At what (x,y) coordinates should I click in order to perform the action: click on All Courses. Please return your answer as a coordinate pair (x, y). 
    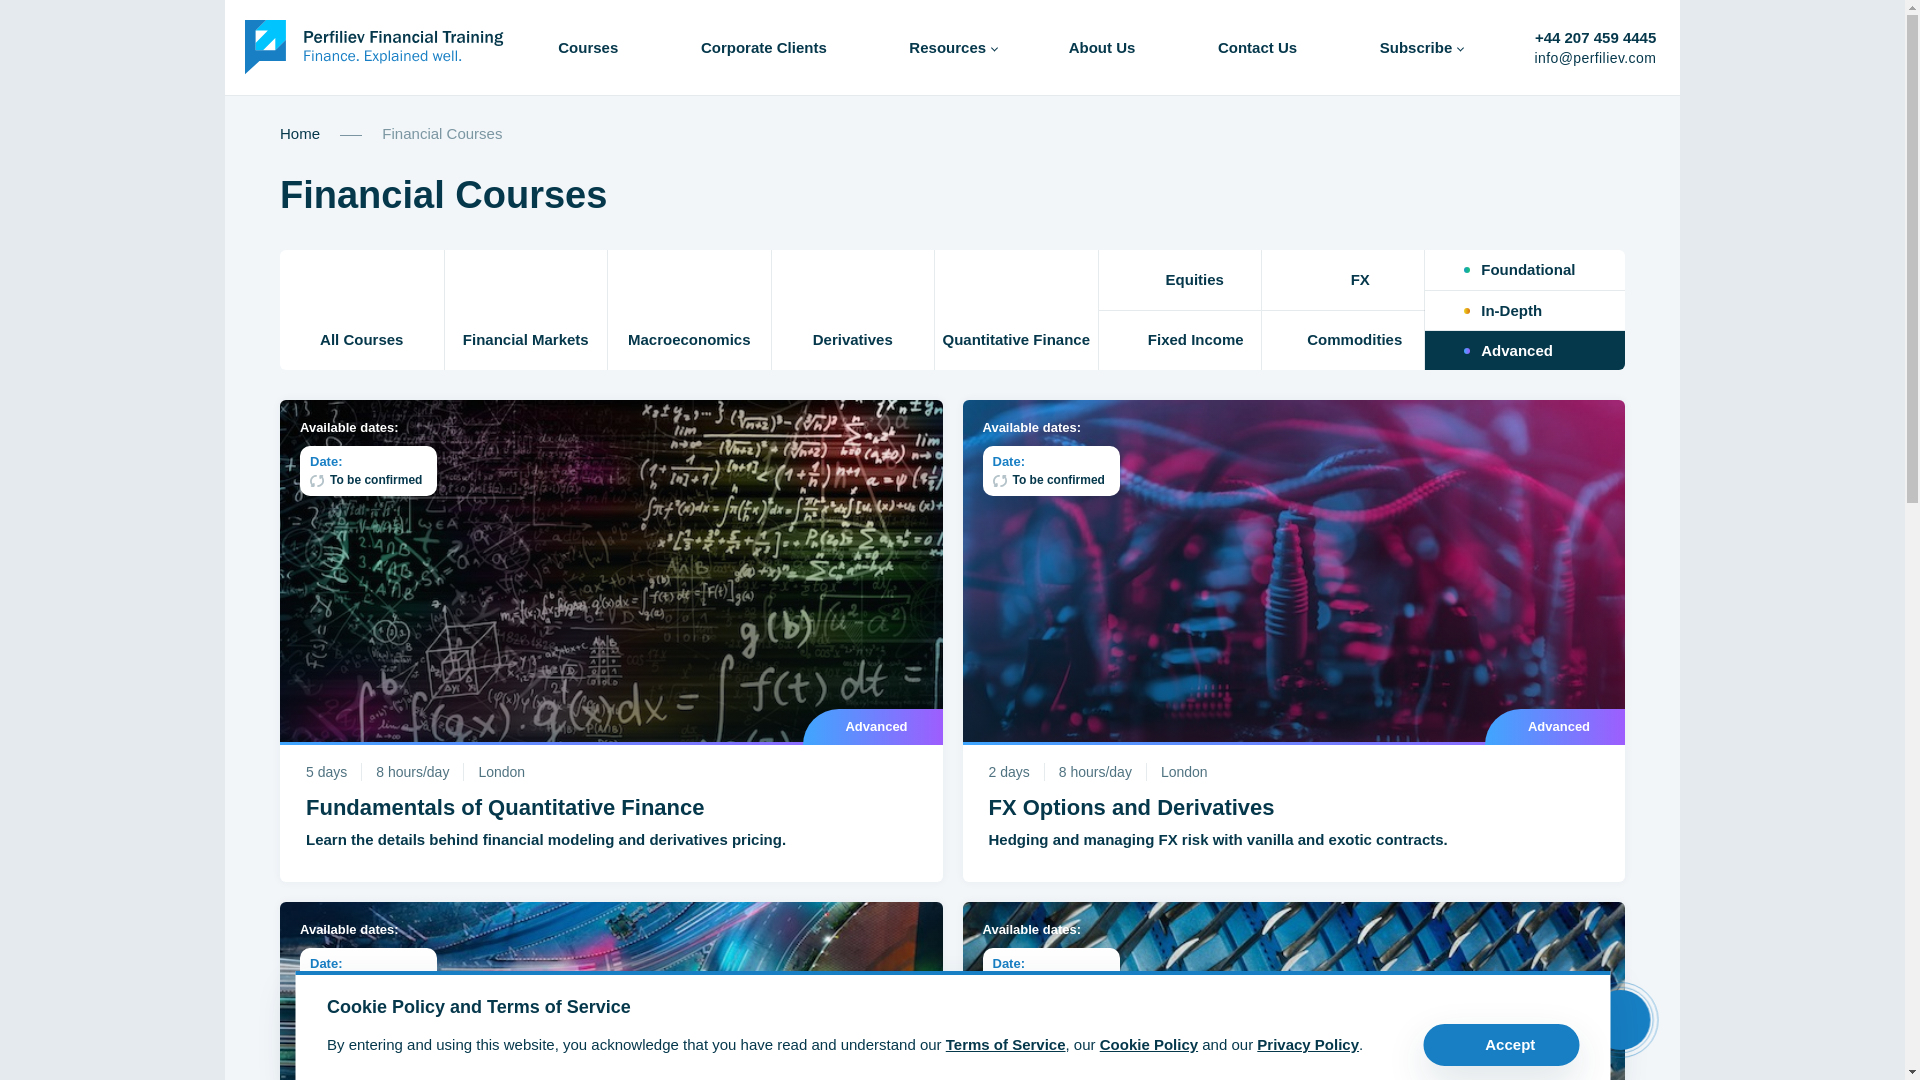
    Looking at the image, I should click on (362, 310).